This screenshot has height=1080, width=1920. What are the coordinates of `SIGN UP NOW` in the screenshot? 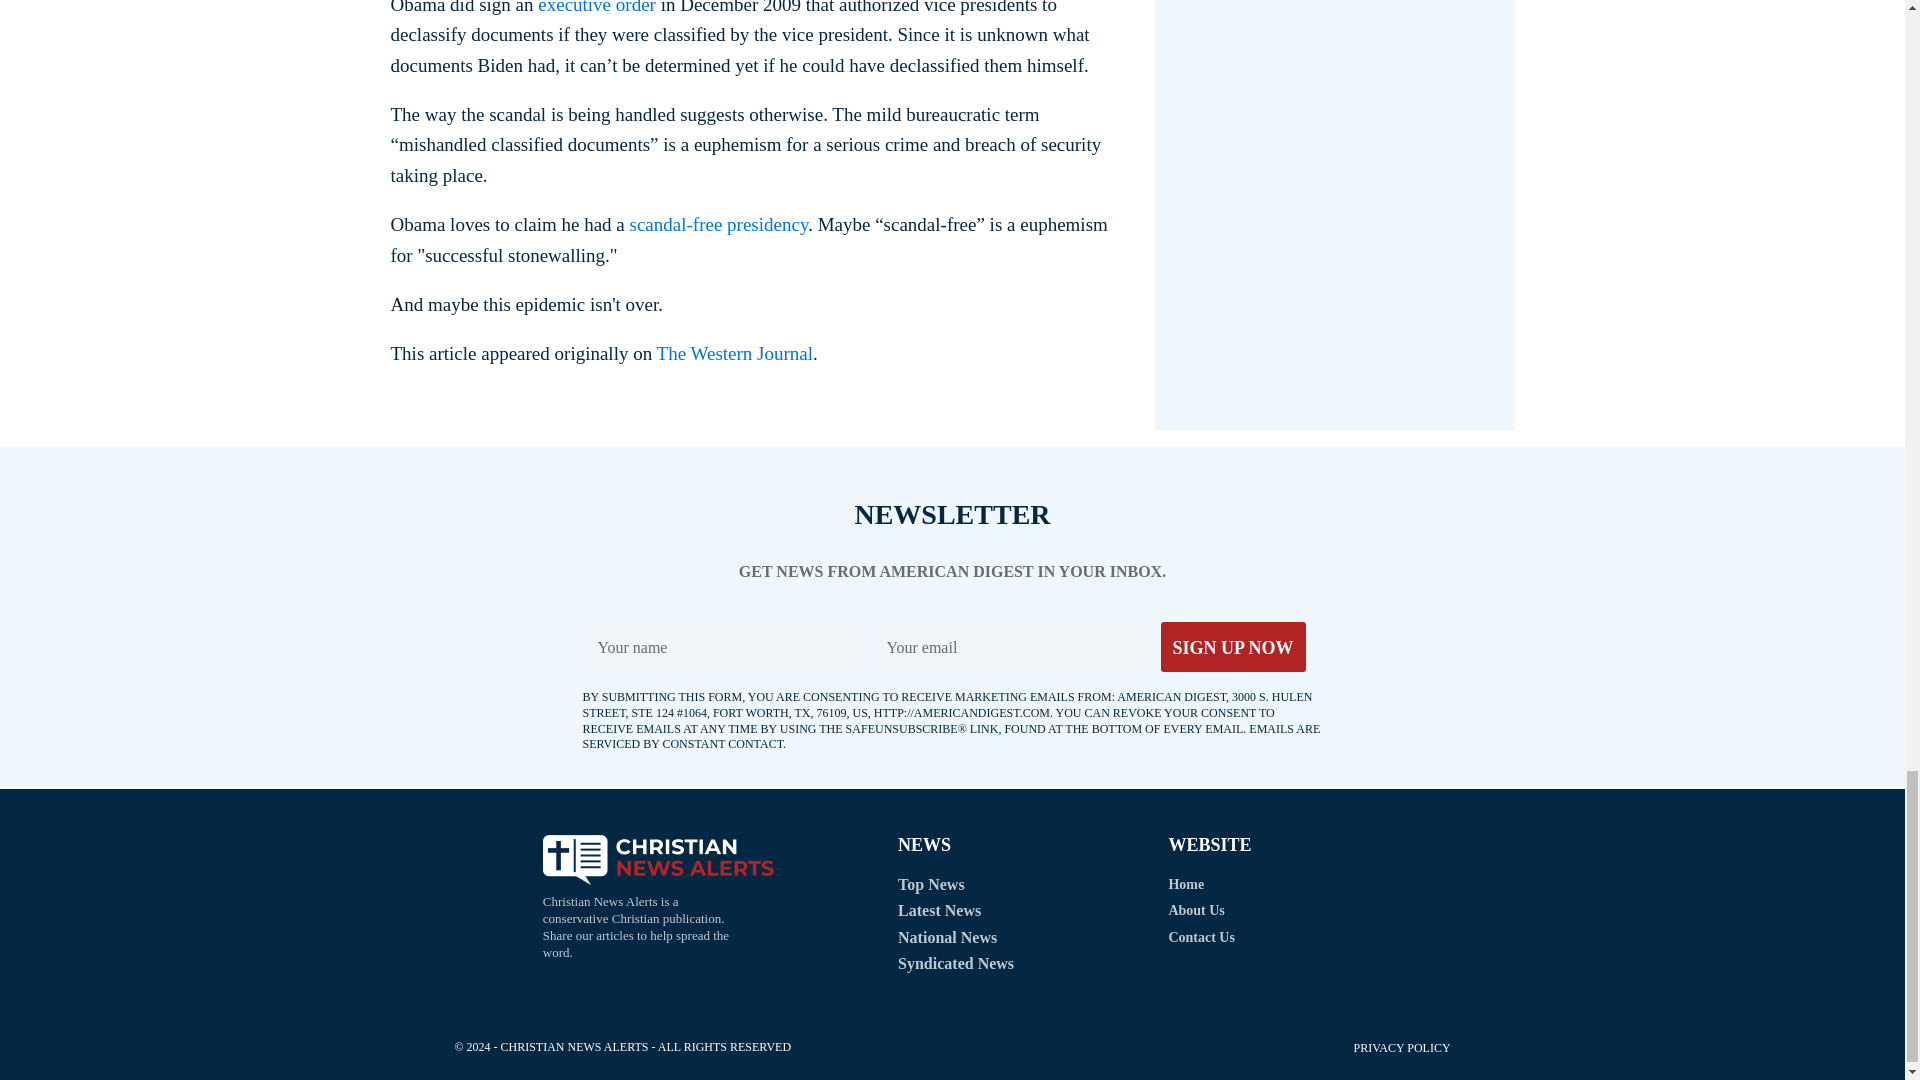 It's located at (1232, 646).